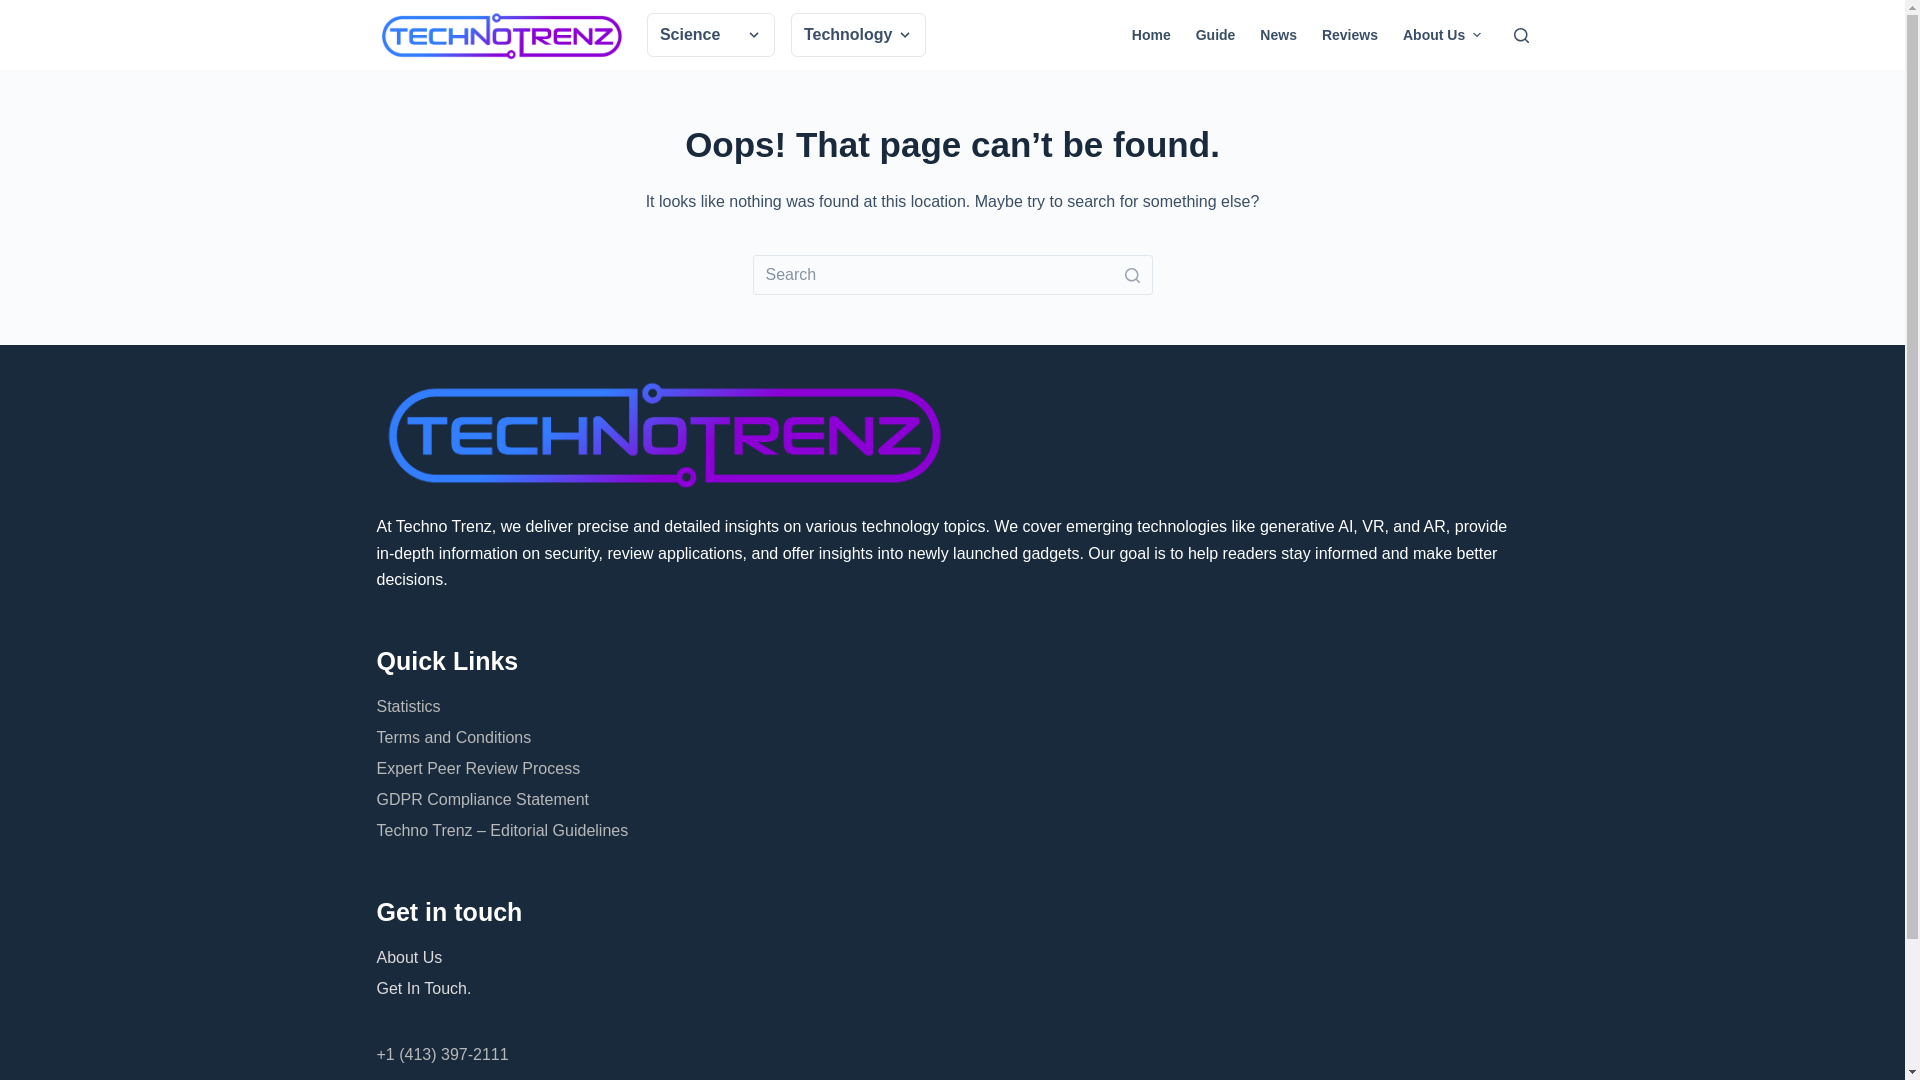 This screenshot has width=1920, height=1080. I want to click on Teacher Bullying Students' Statistics, so click(1152, 73).